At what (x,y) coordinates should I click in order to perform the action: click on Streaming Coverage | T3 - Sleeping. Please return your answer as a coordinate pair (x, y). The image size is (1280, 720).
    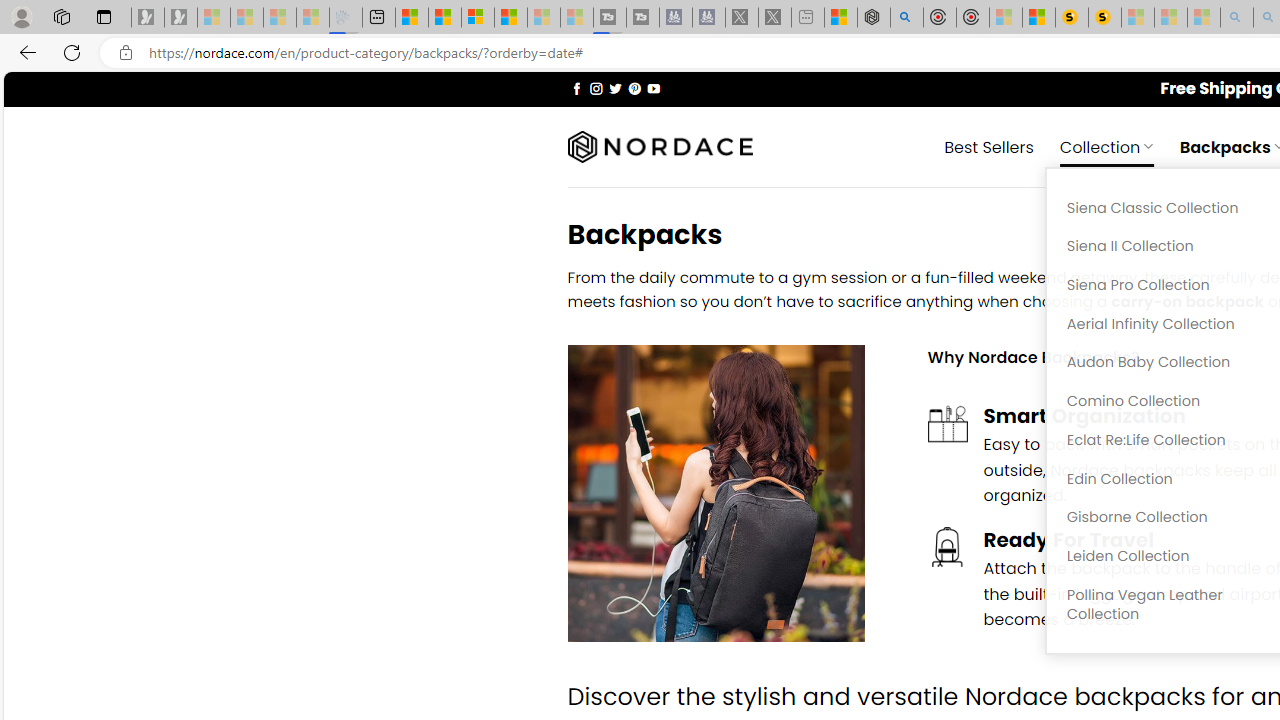
    Looking at the image, I should click on (609, 18).